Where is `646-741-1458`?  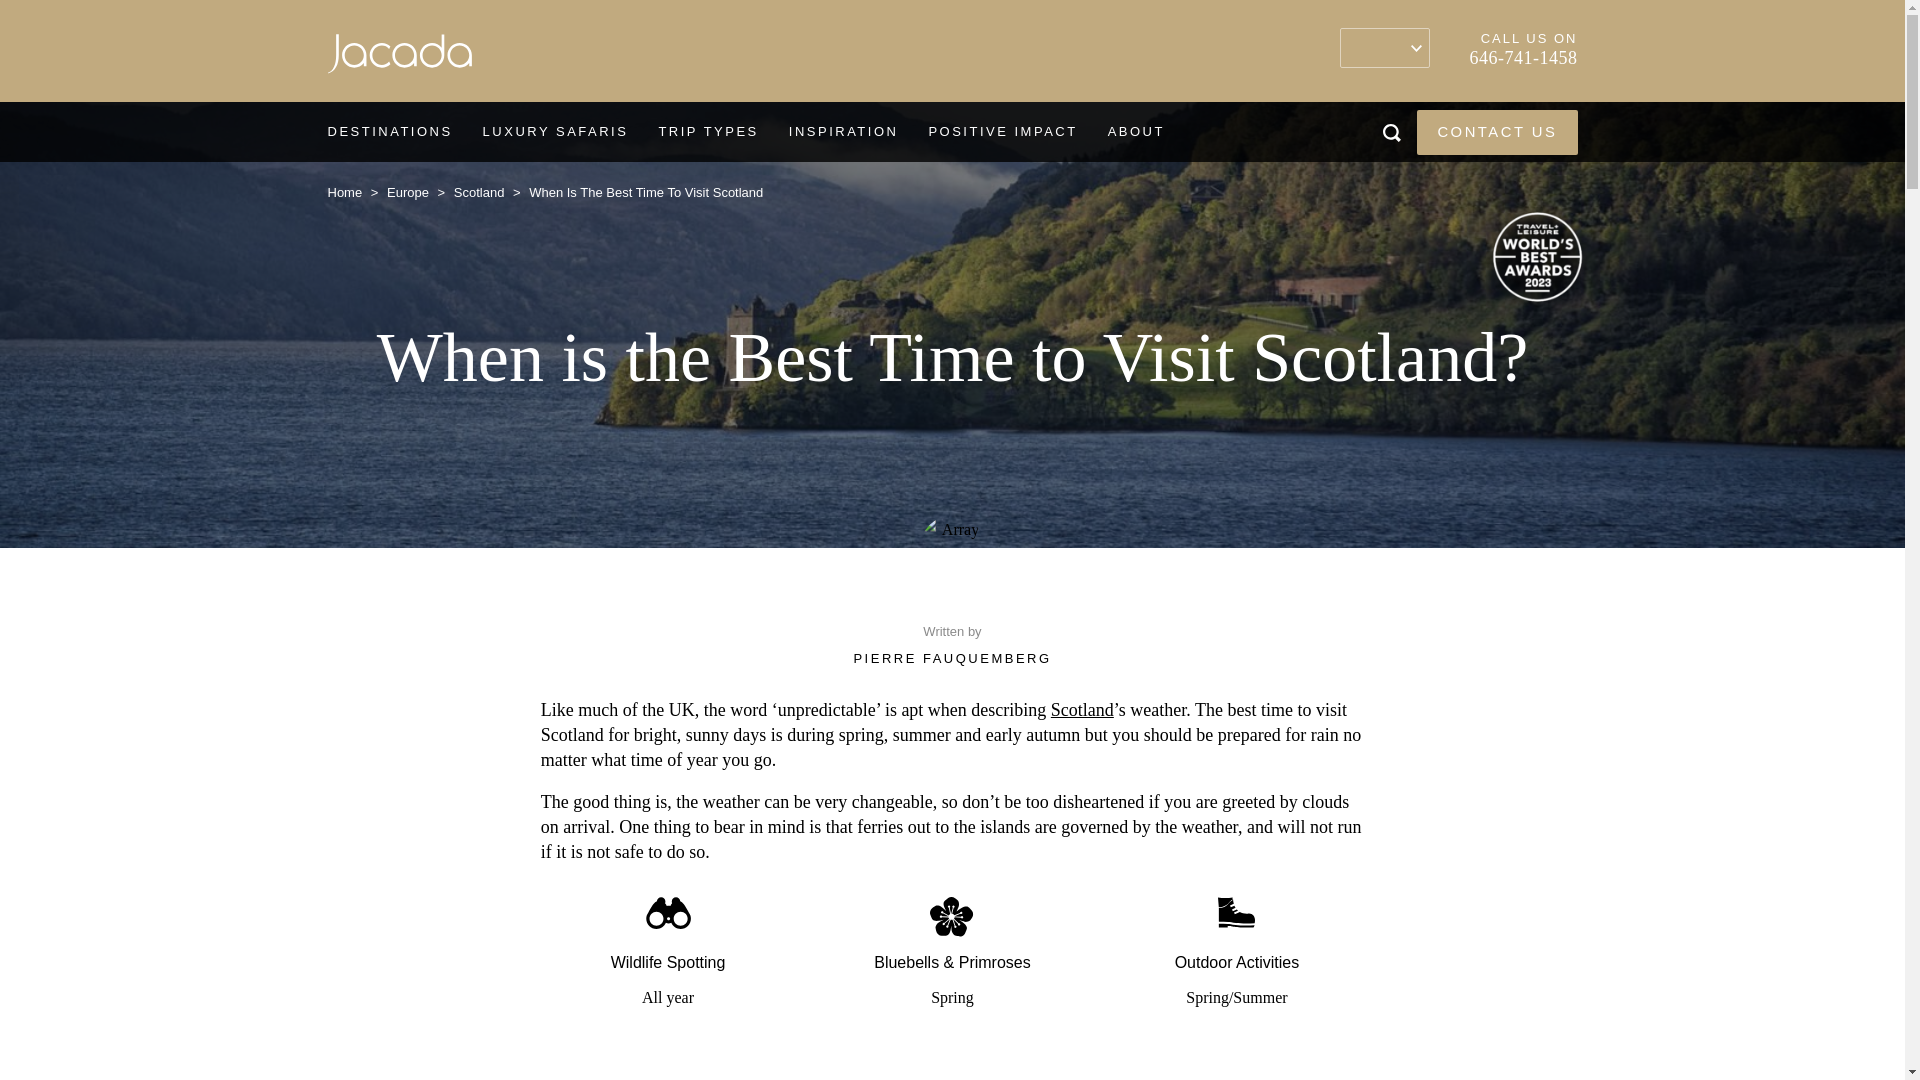
646-741-1458 is located at coordinates (1524, 58).